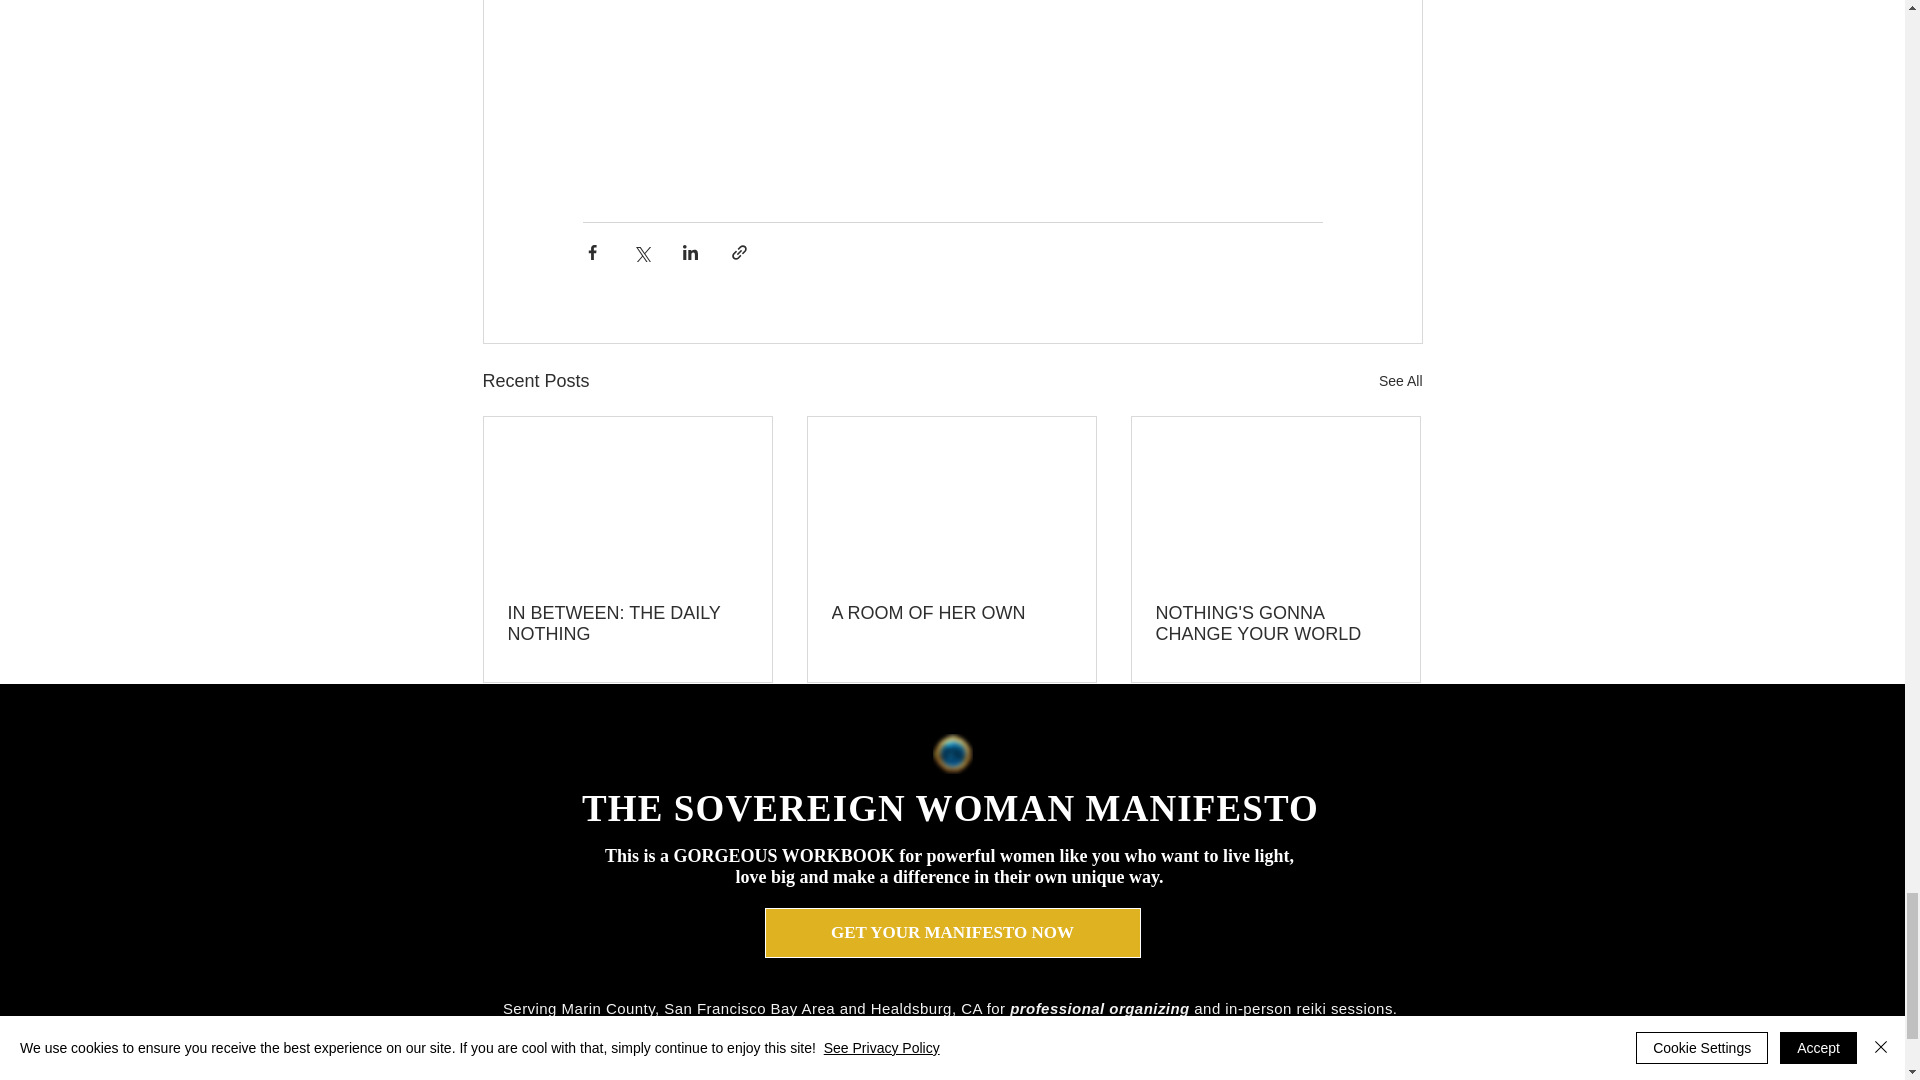  What do you see at coordinates (1100, 1008) in the screenshot?
I see `professional organizing` at bounding box center [1100, 1008].